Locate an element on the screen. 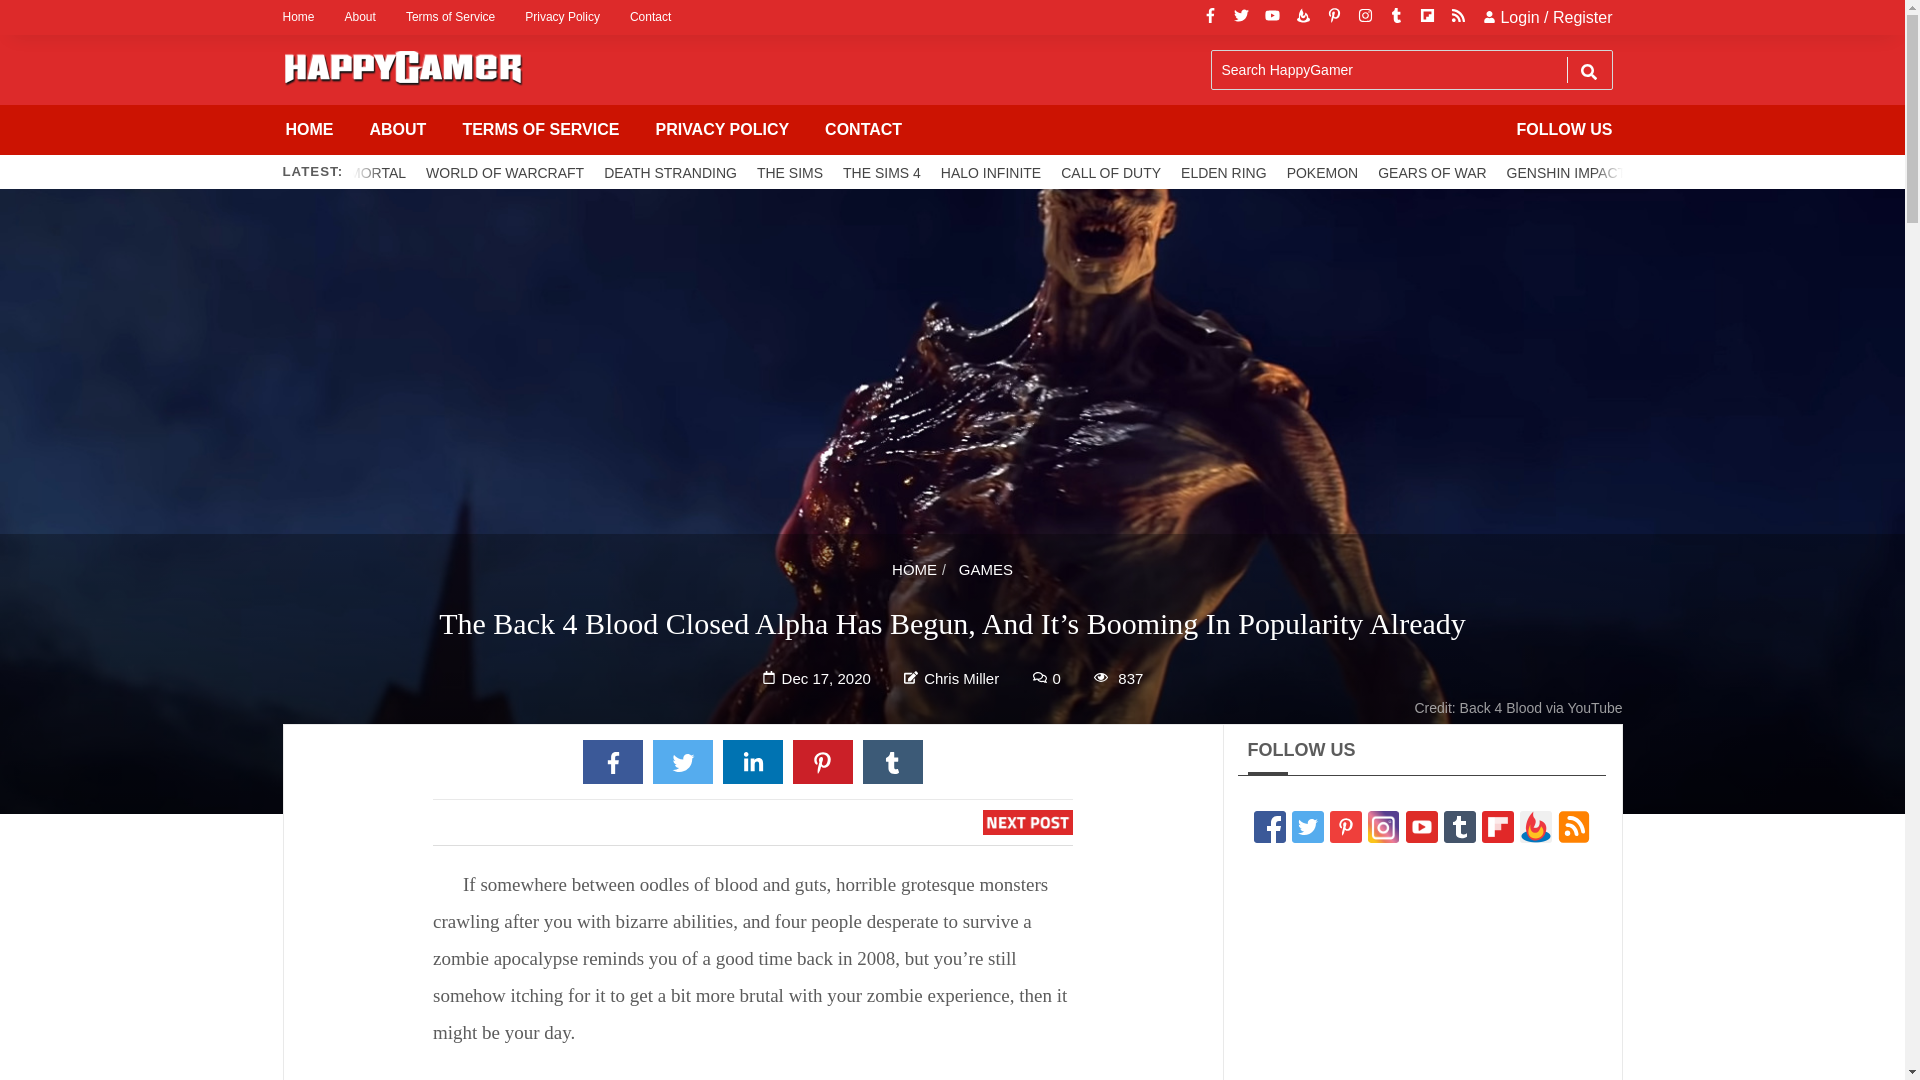  Privacy Policy is located at coordinates (562, 17).